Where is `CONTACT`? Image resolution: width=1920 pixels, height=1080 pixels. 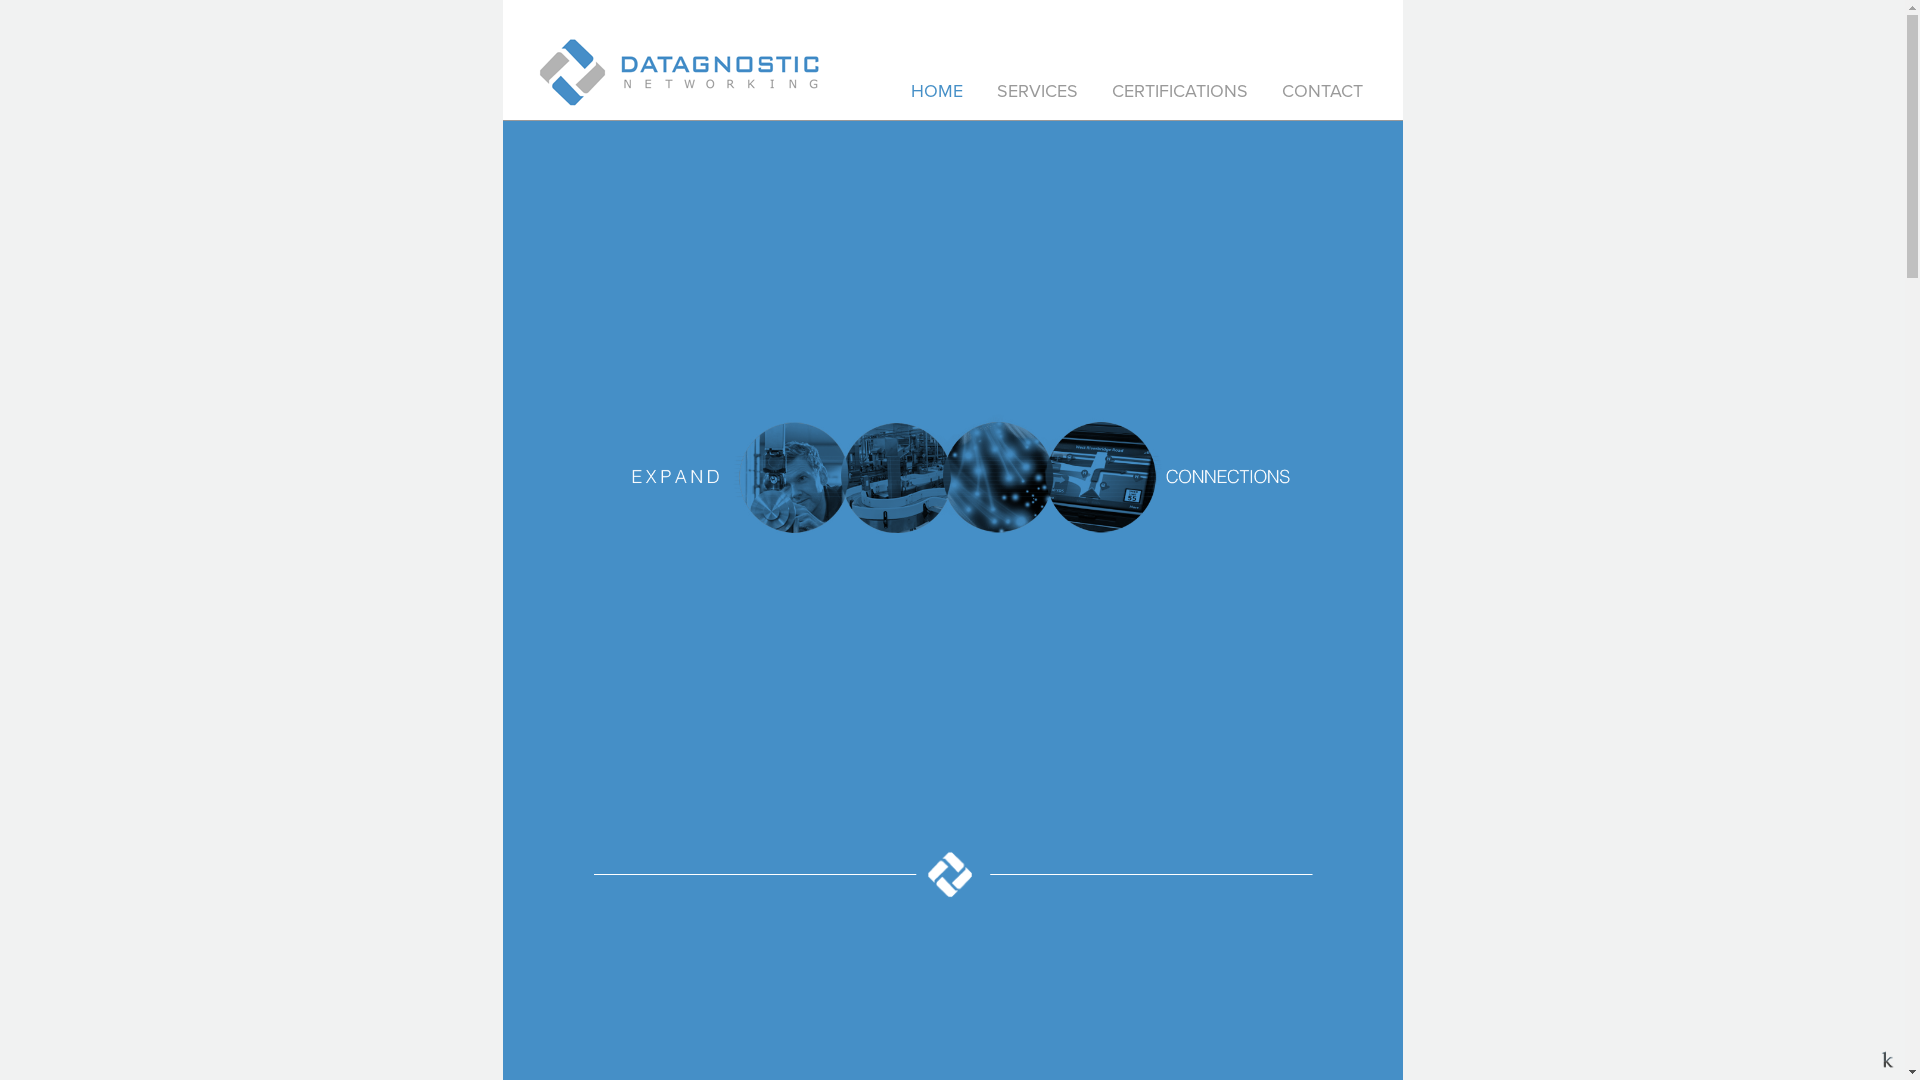 CONTACT is located at coordinates (1322, 91).